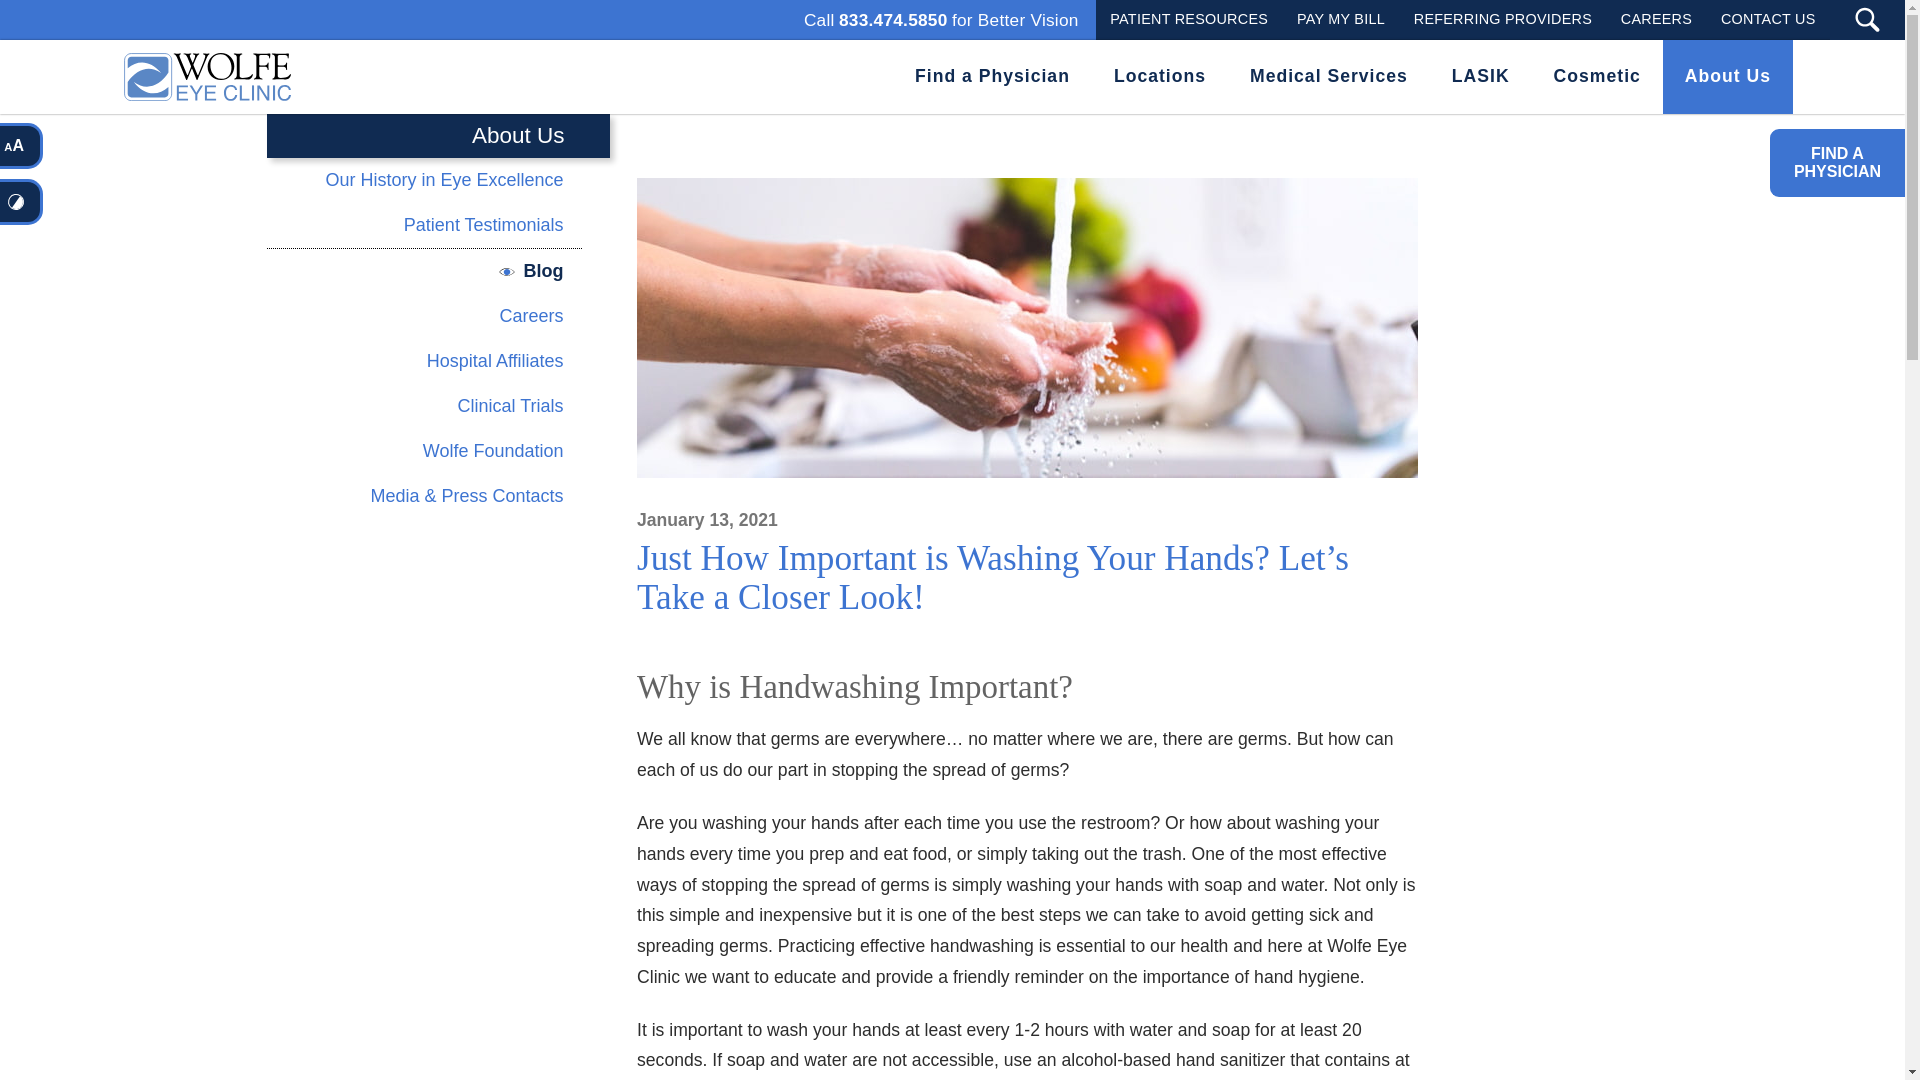 This screenshot has width=1920, height=1080. What do you see at coordinates (1329, 76) in the screenshot?
I see `Medical Services` at bounding box center [1329, 76].